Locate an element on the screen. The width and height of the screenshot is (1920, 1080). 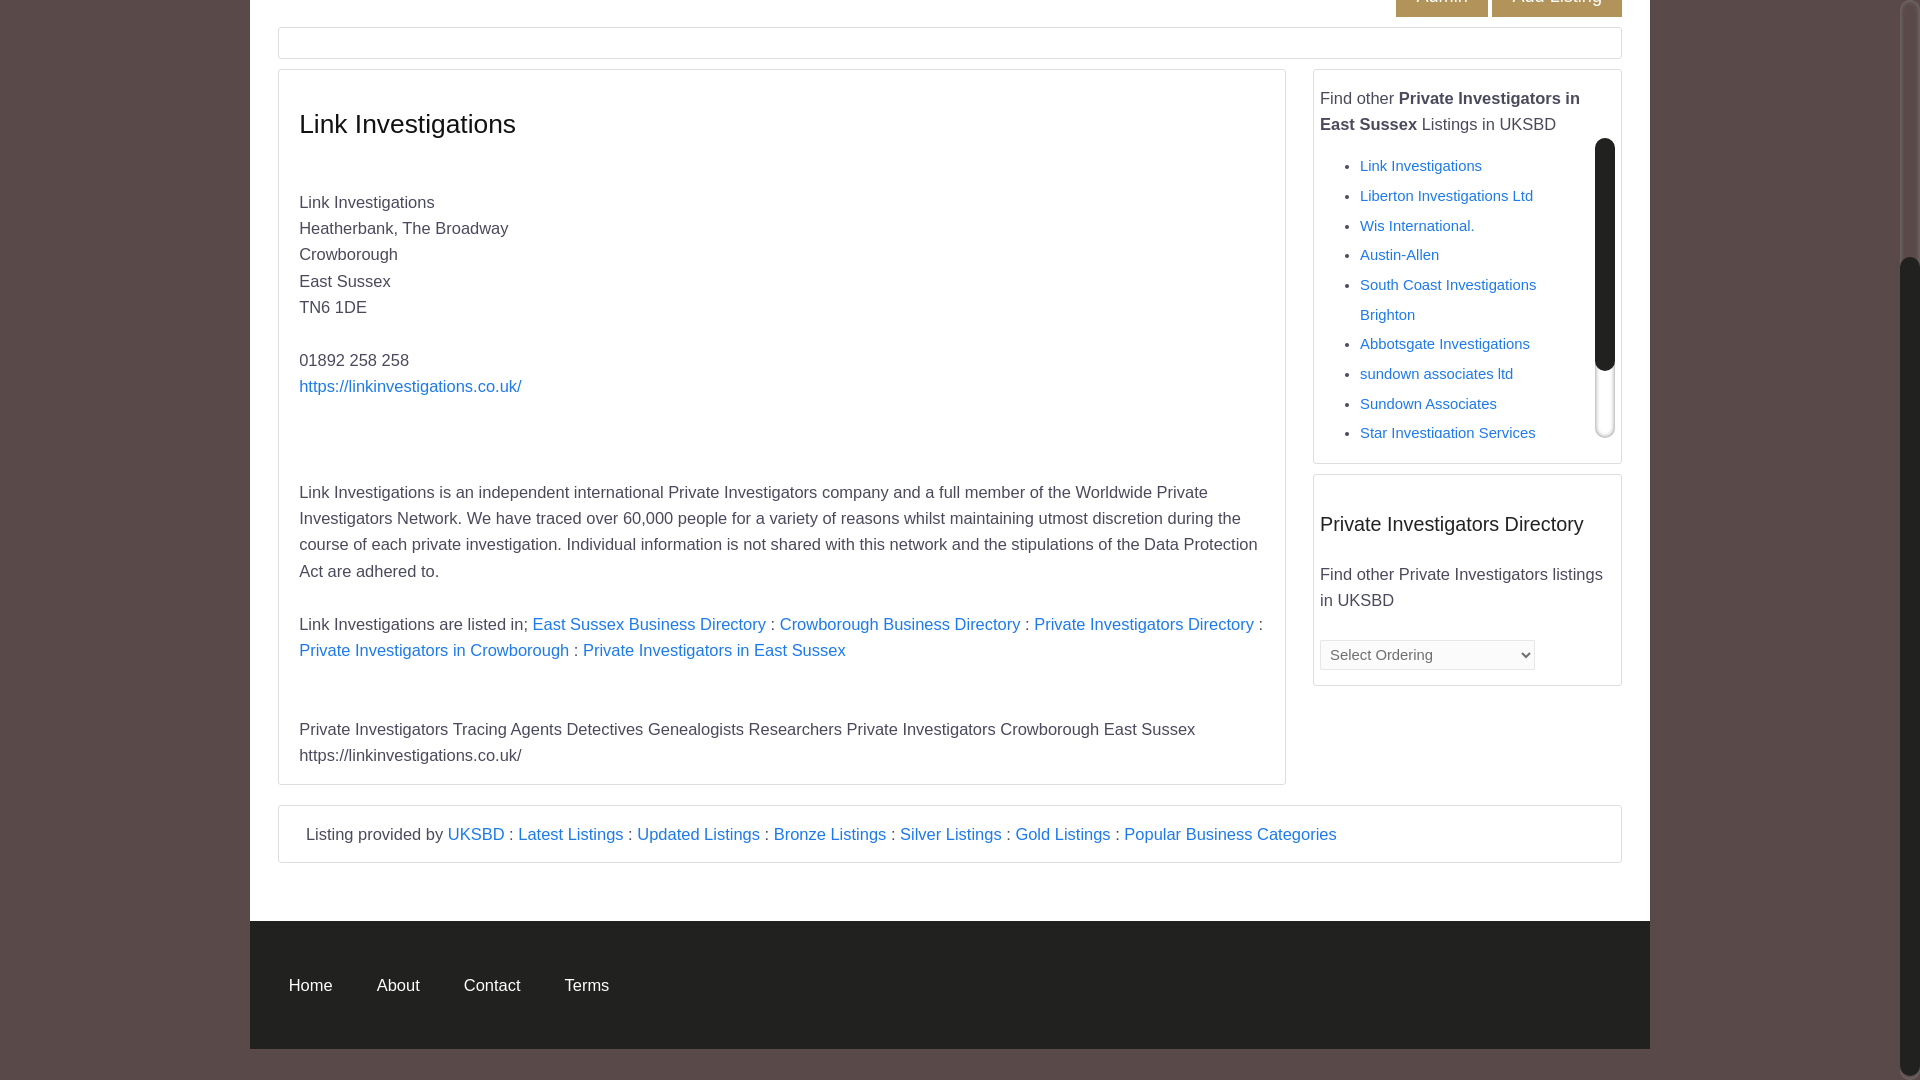
About is located at coordinates (398, 1020).